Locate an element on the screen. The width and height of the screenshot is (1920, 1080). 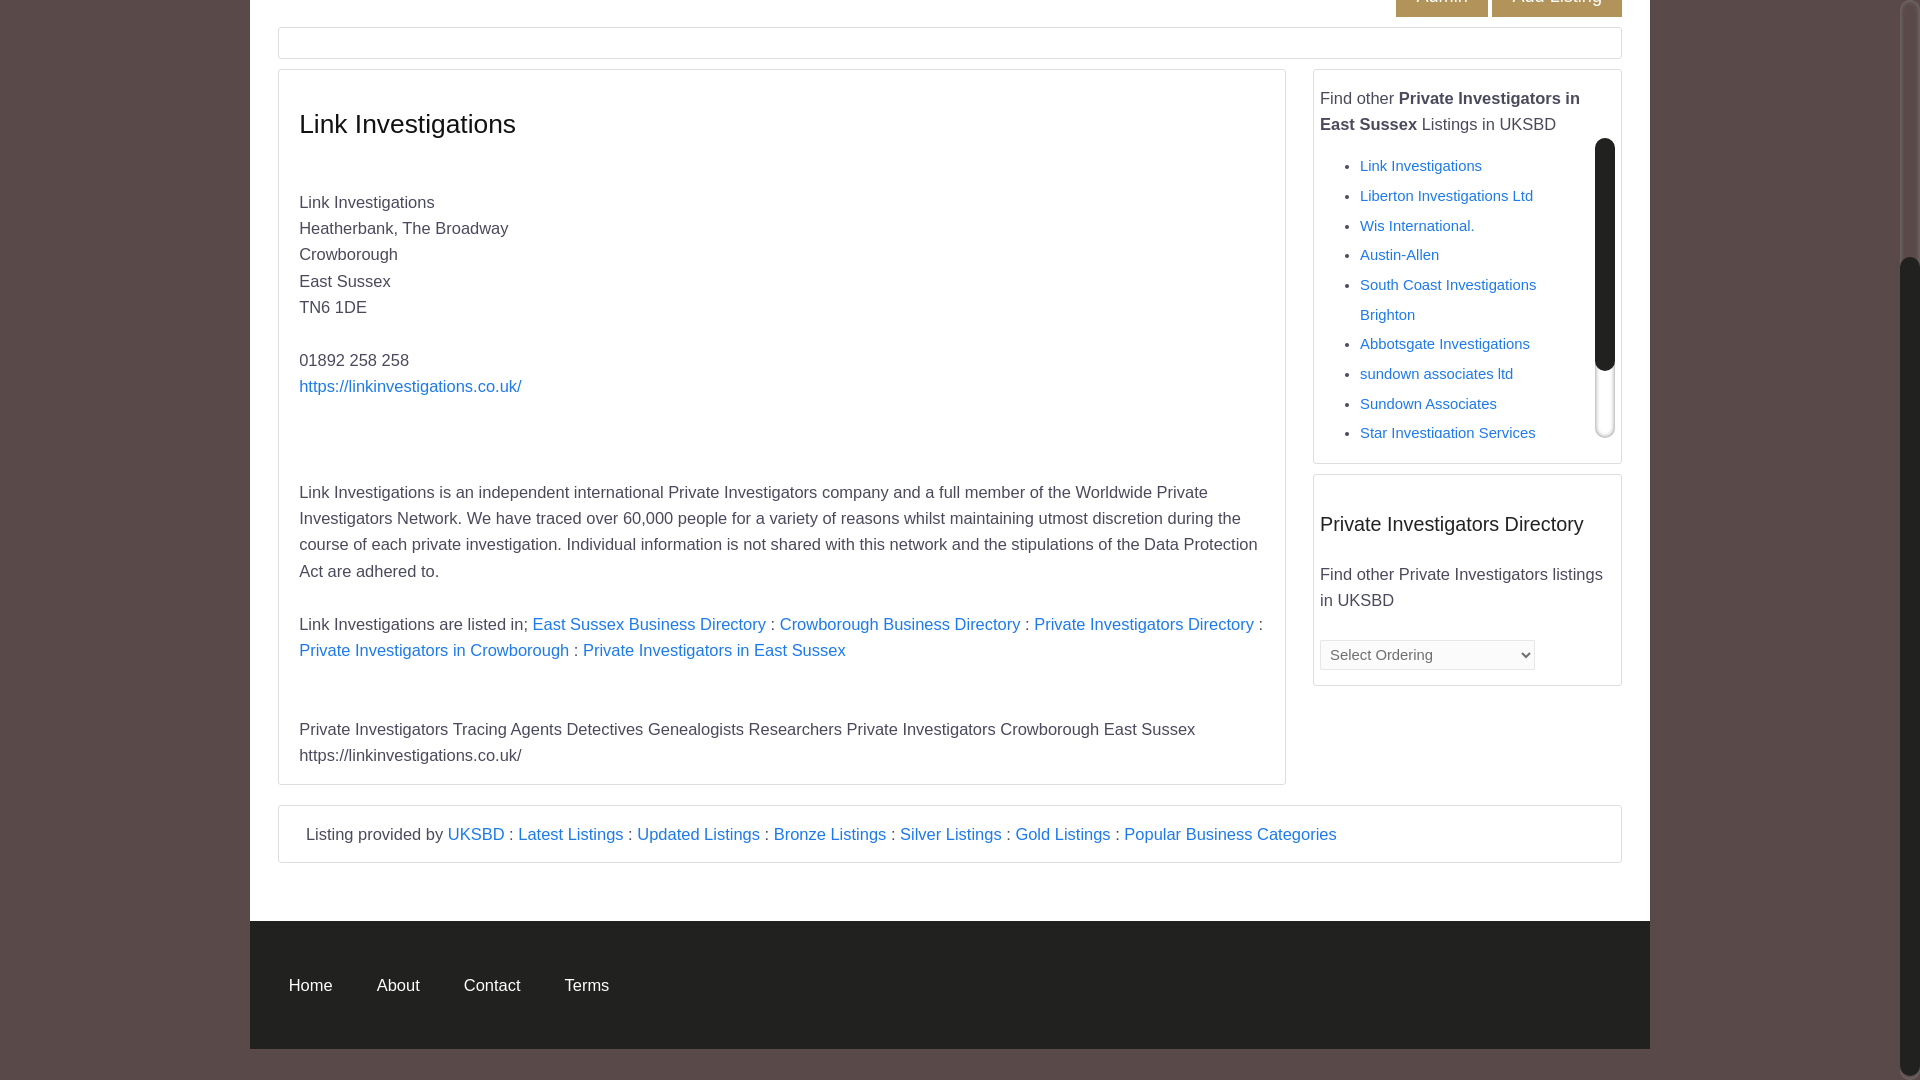
About is located at coordinates (398, 1020).